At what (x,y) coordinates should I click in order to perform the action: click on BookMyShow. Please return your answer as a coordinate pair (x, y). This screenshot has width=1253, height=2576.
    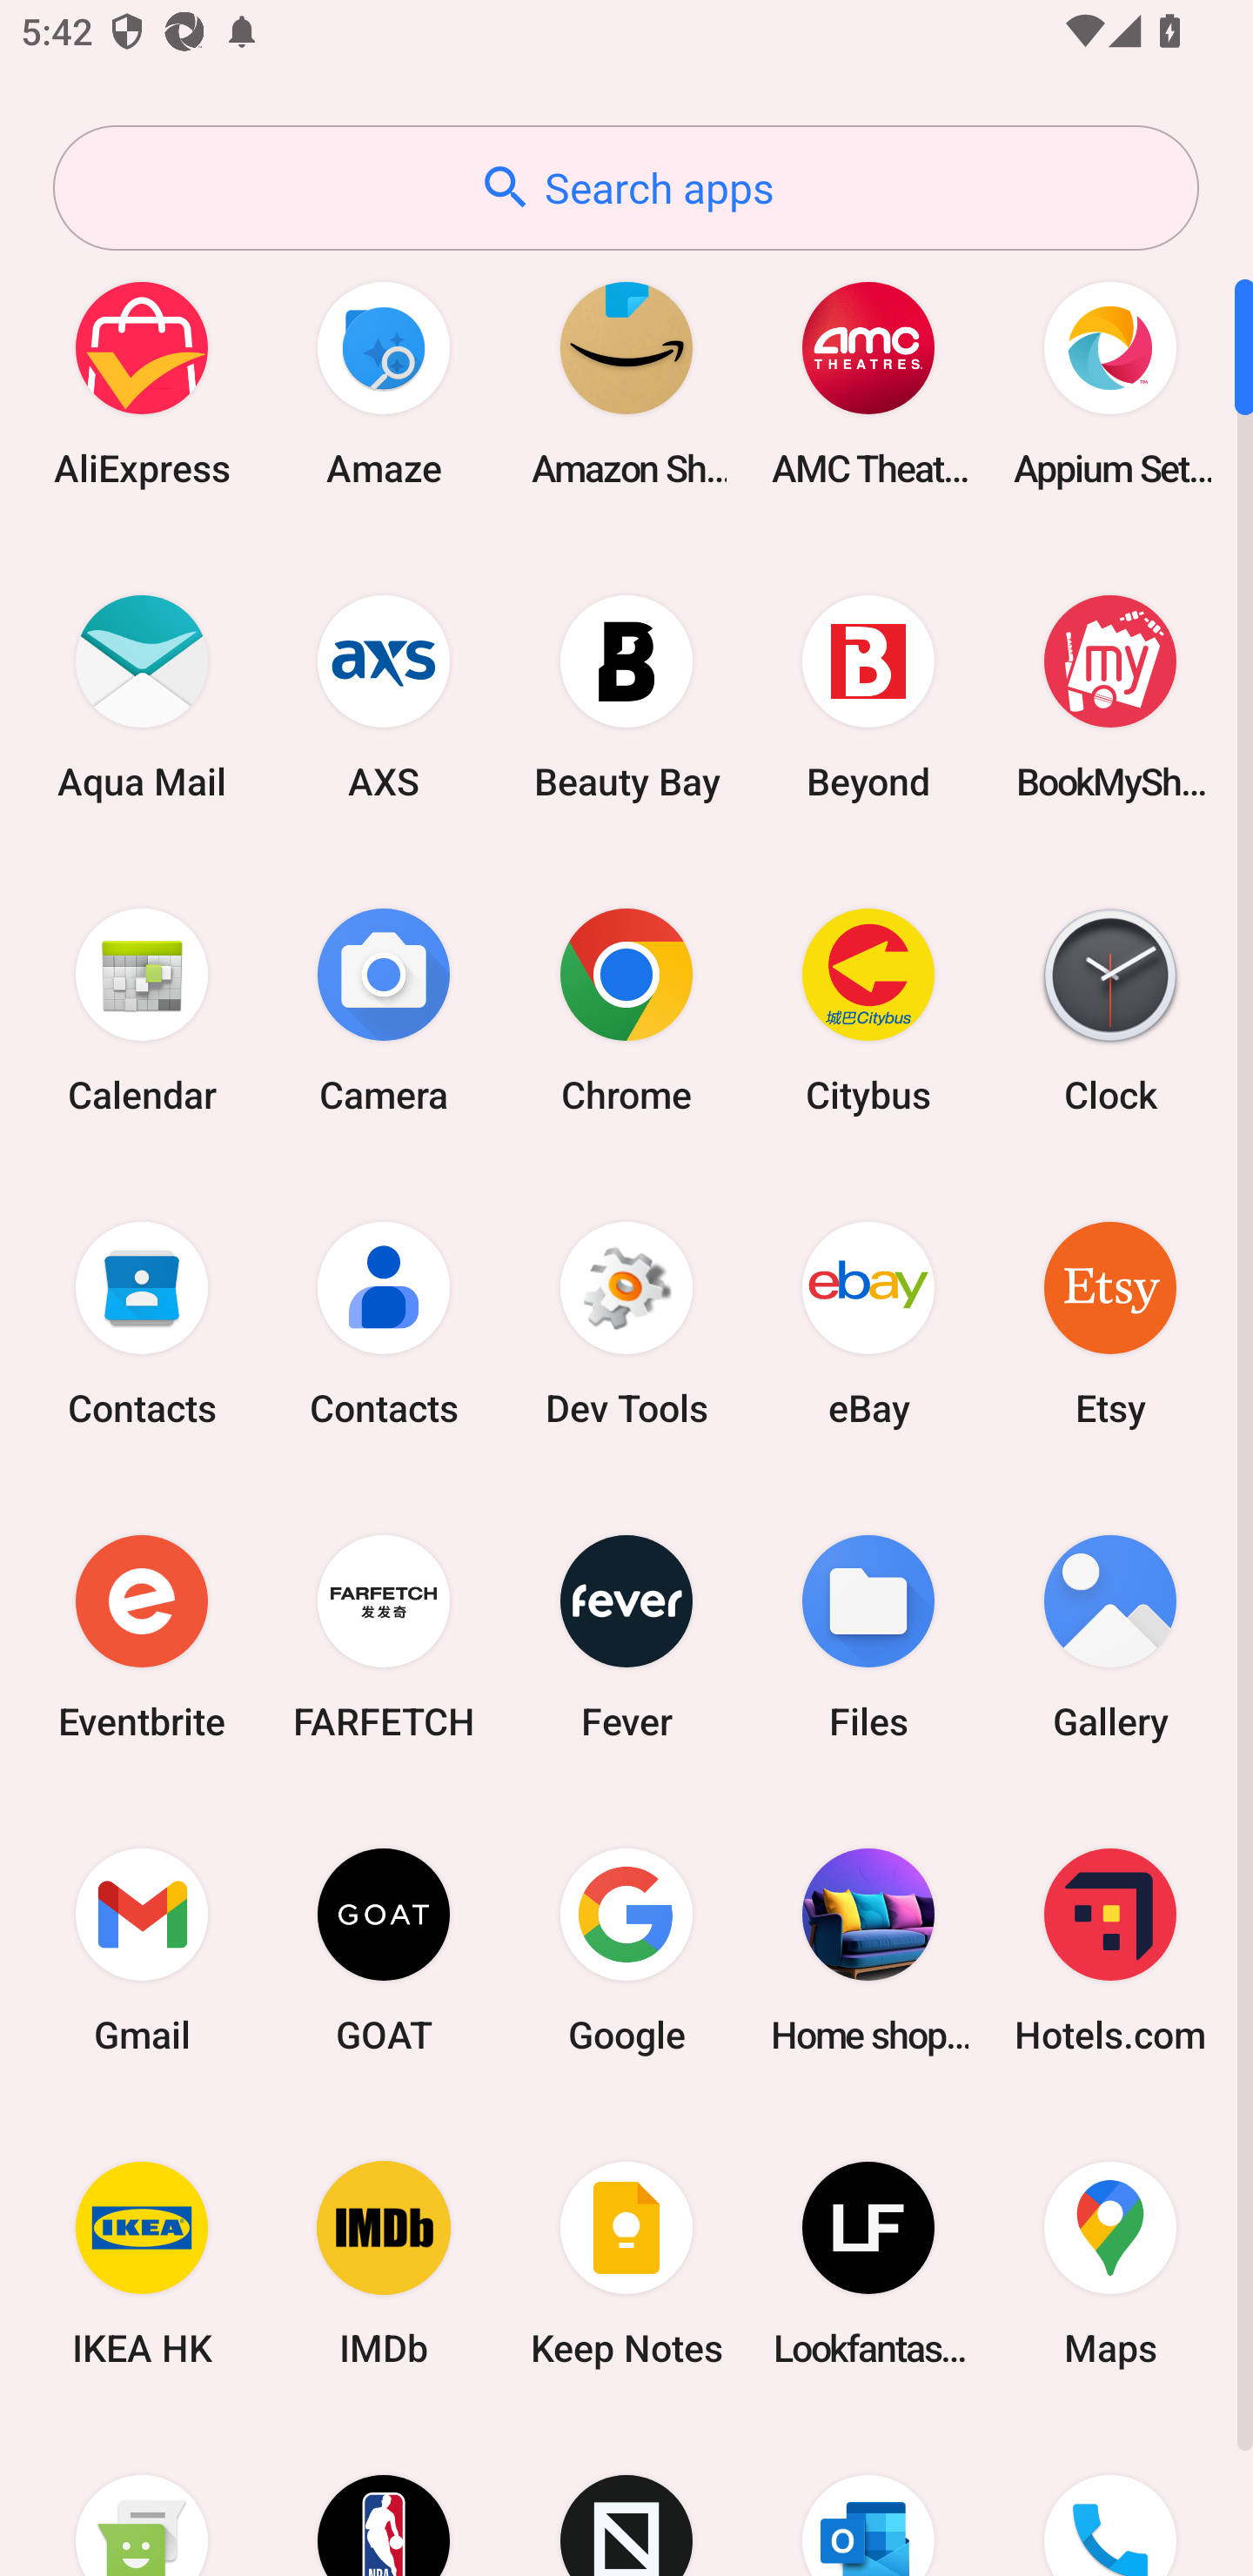
    Looking at the image, I should click on (1110, 696).